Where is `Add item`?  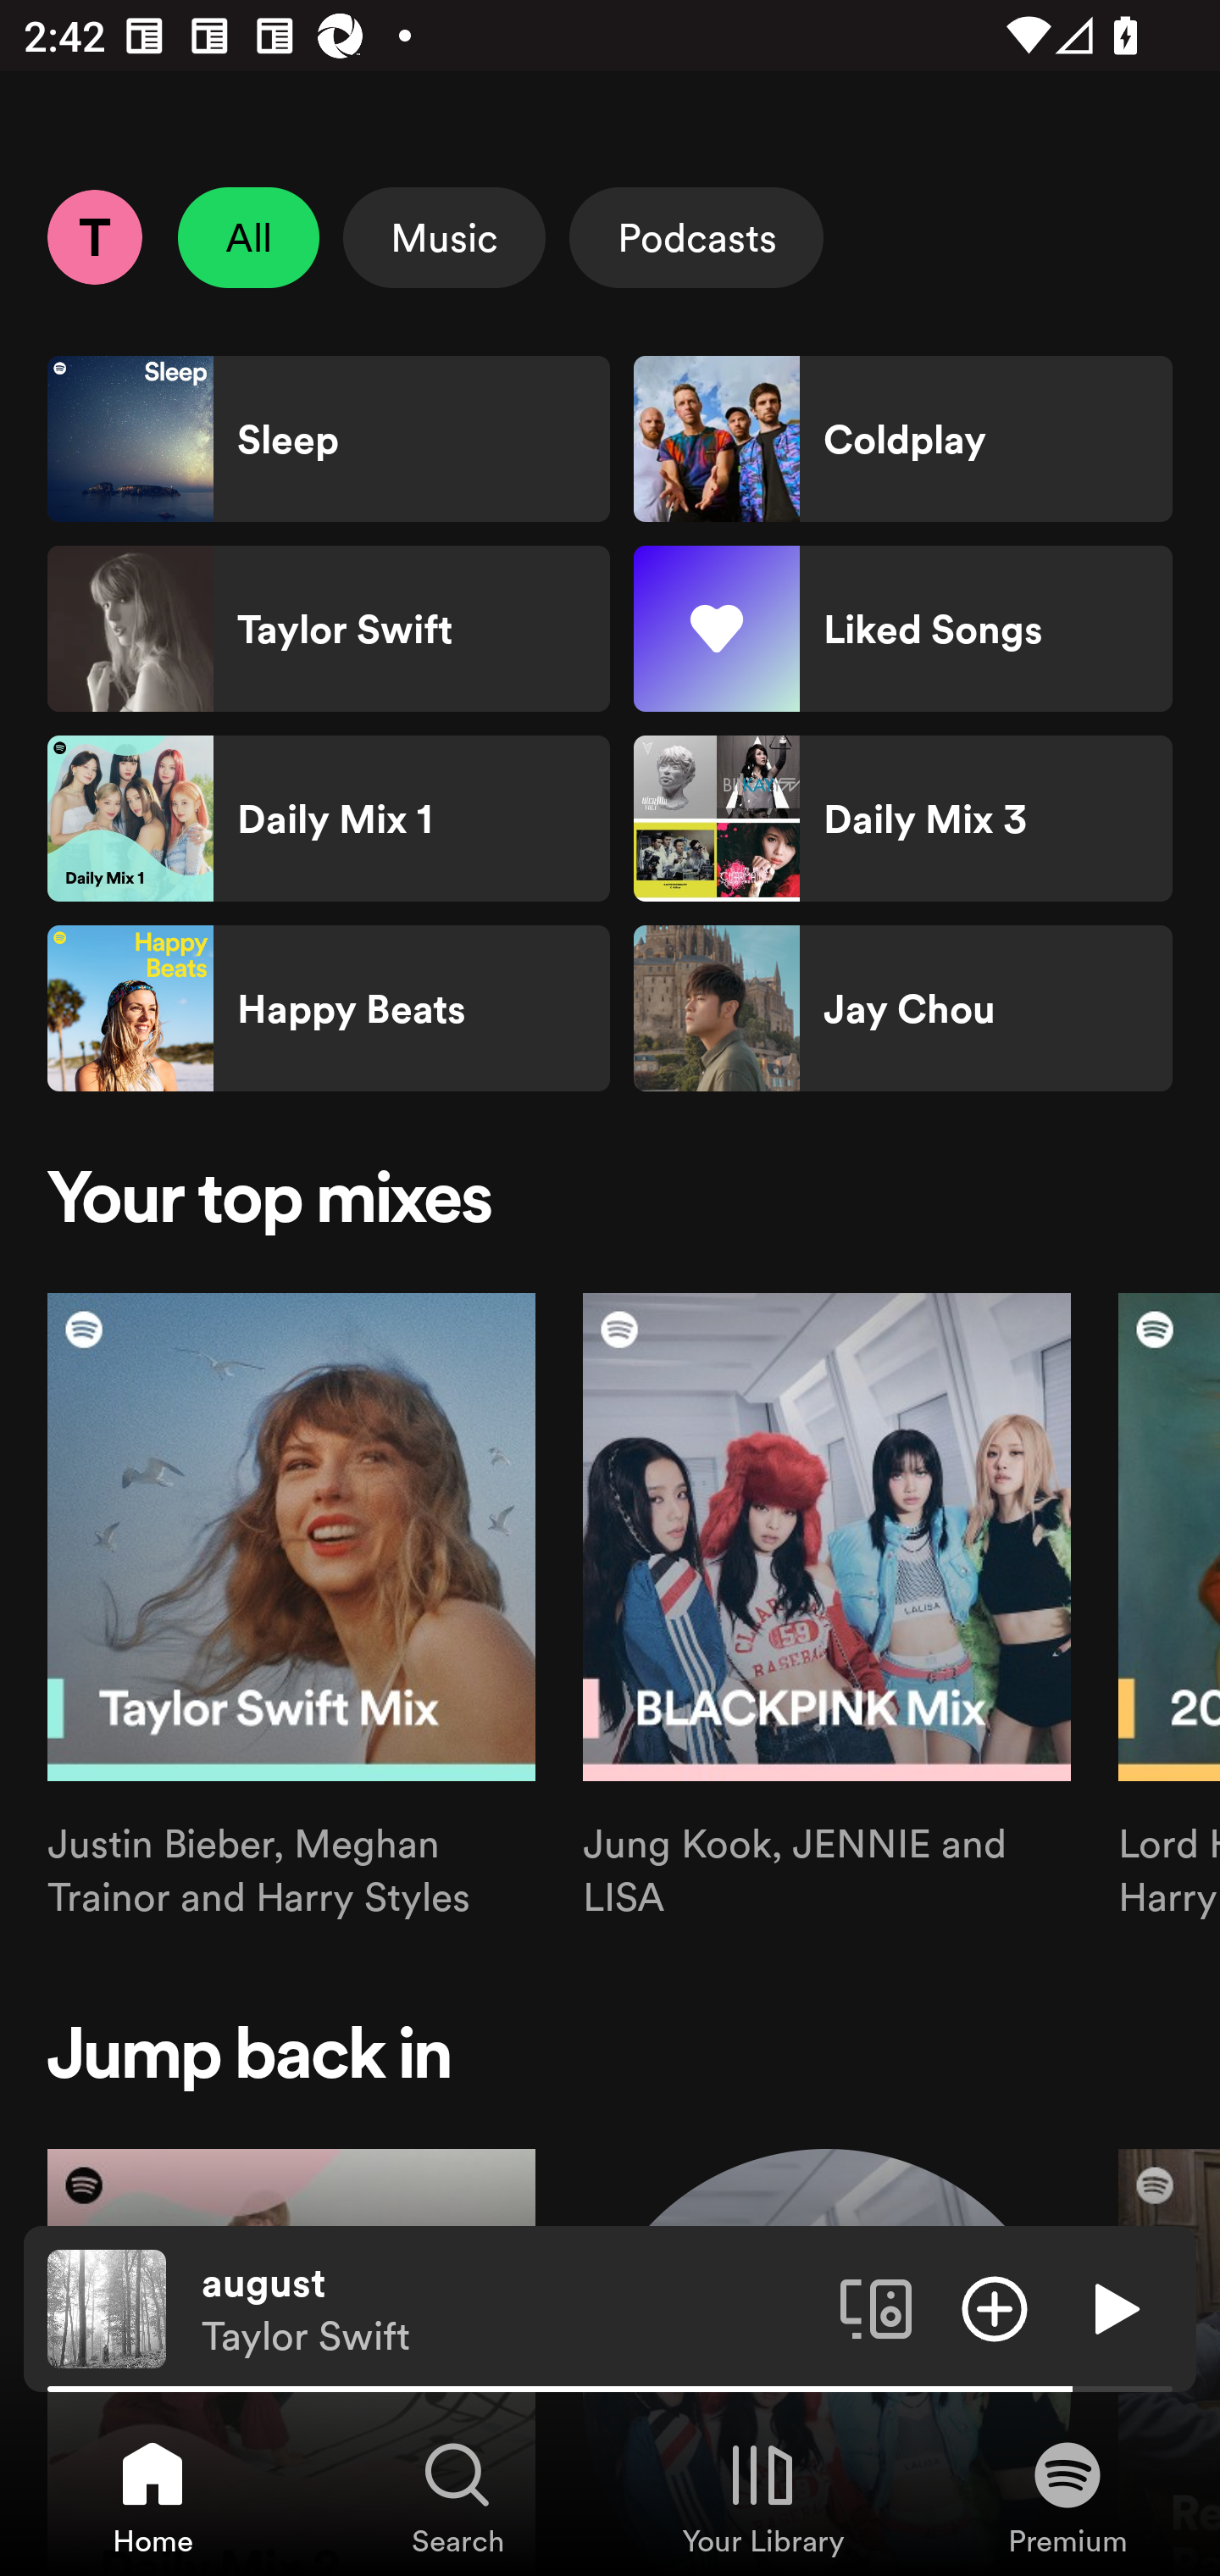 Add item is located at coordinates (995, 2307).